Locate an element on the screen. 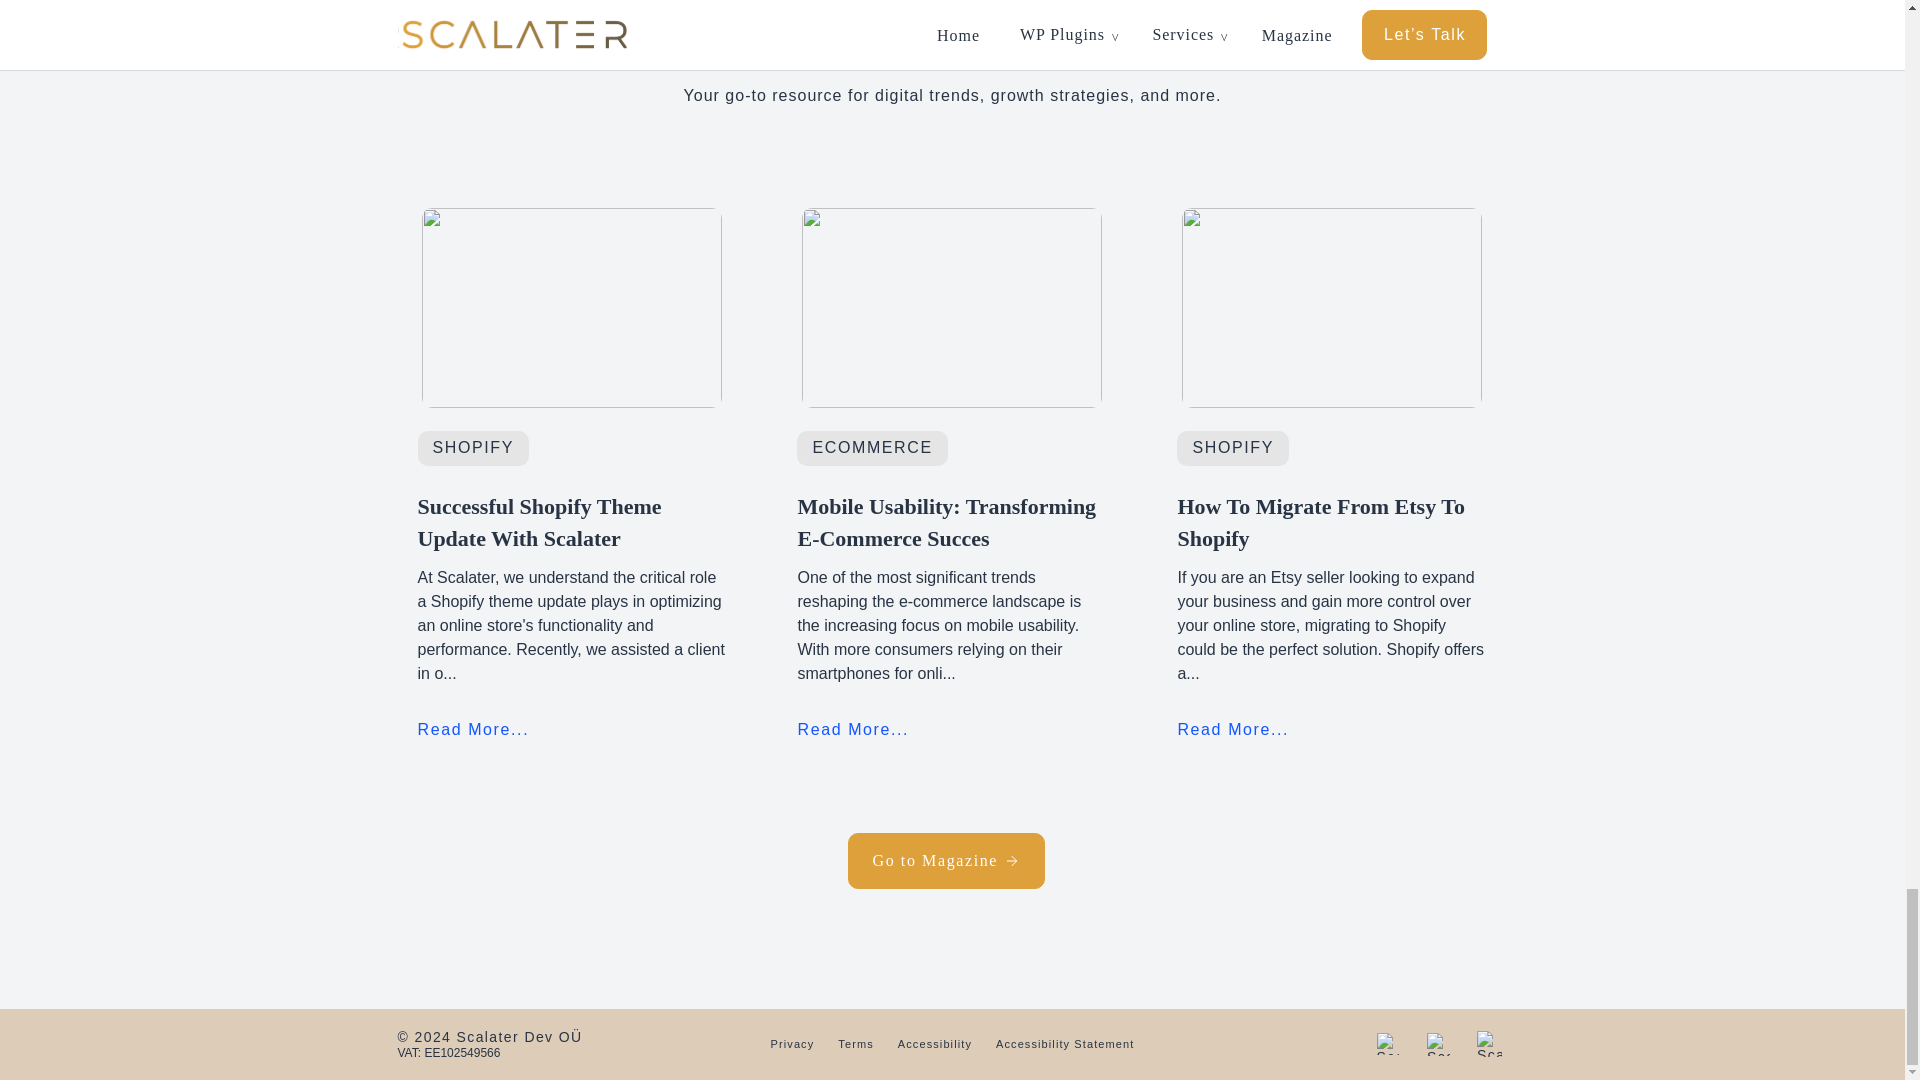  Successful Shopify Theme Update With Scalater is located at coordinates (572, 522).